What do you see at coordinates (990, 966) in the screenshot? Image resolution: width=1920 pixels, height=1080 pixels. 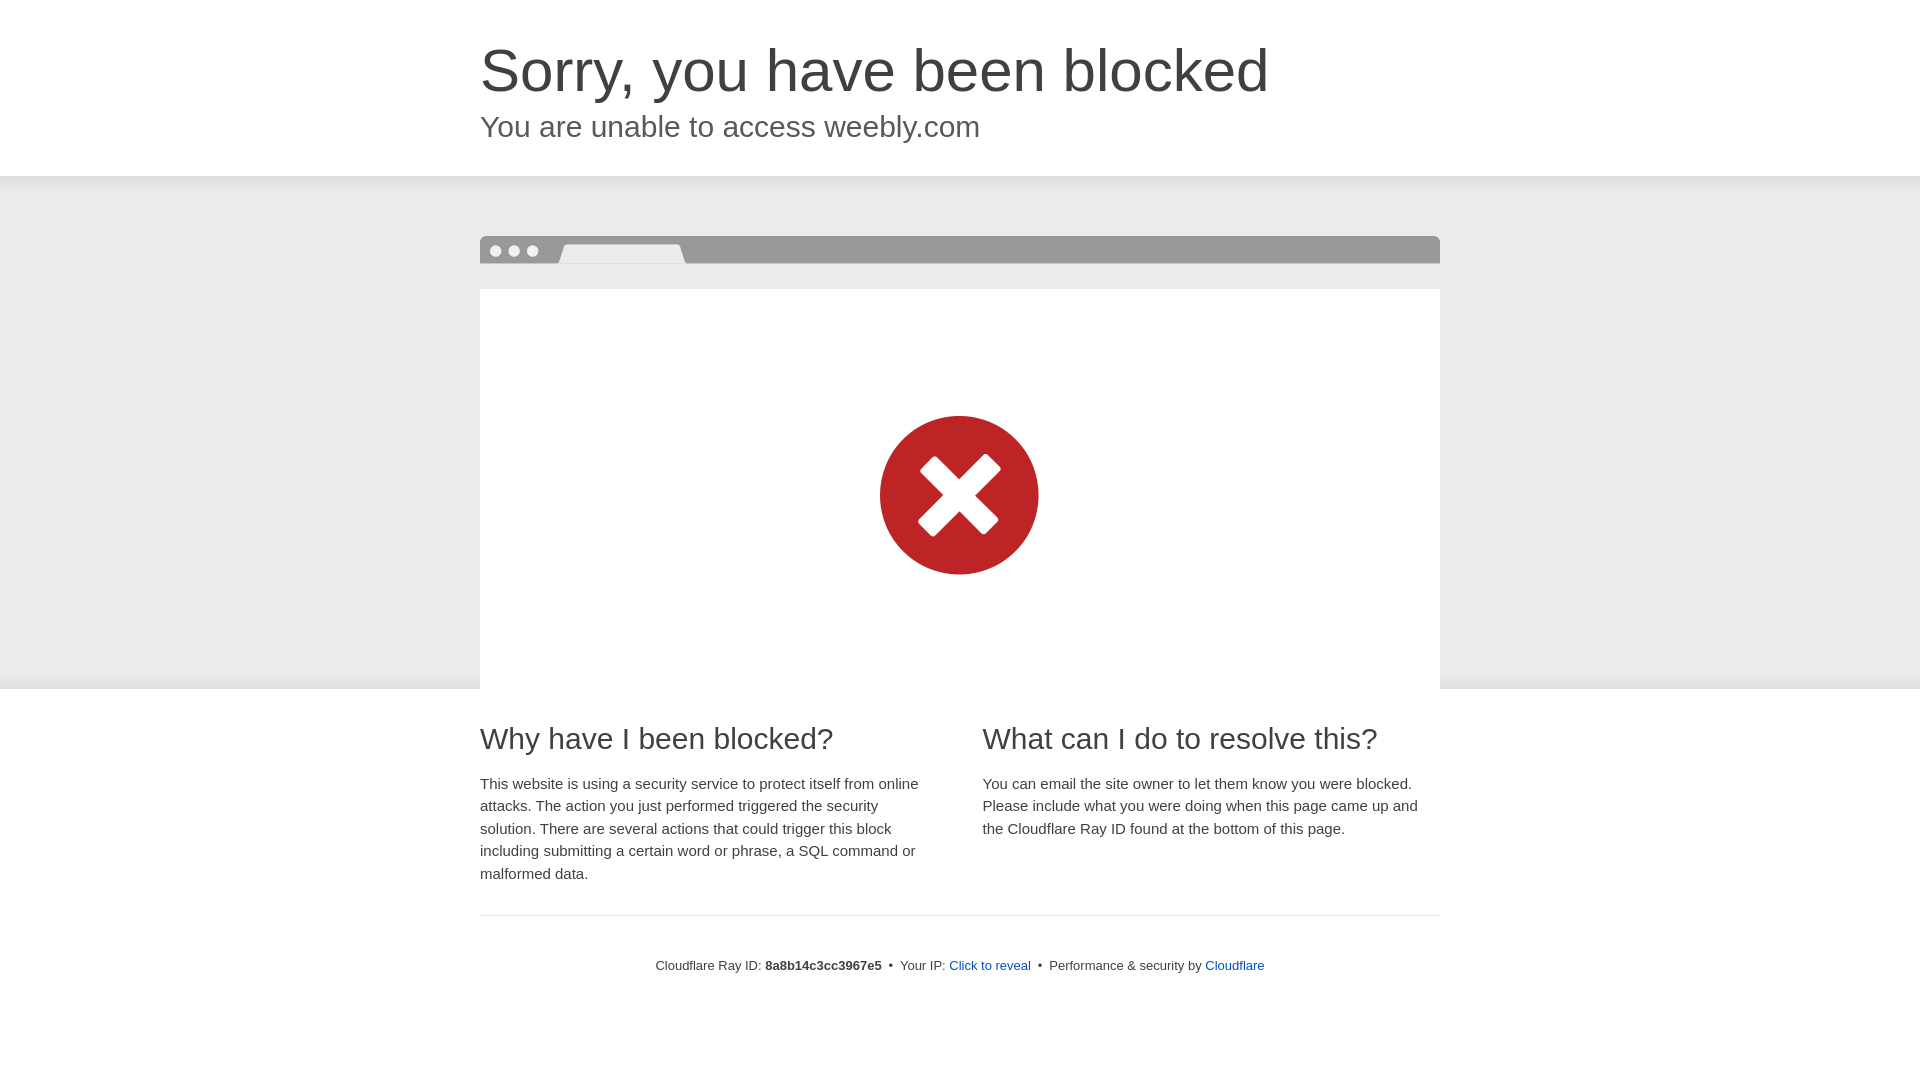 I see `Click to reveal` at bounding box center [990, 966].